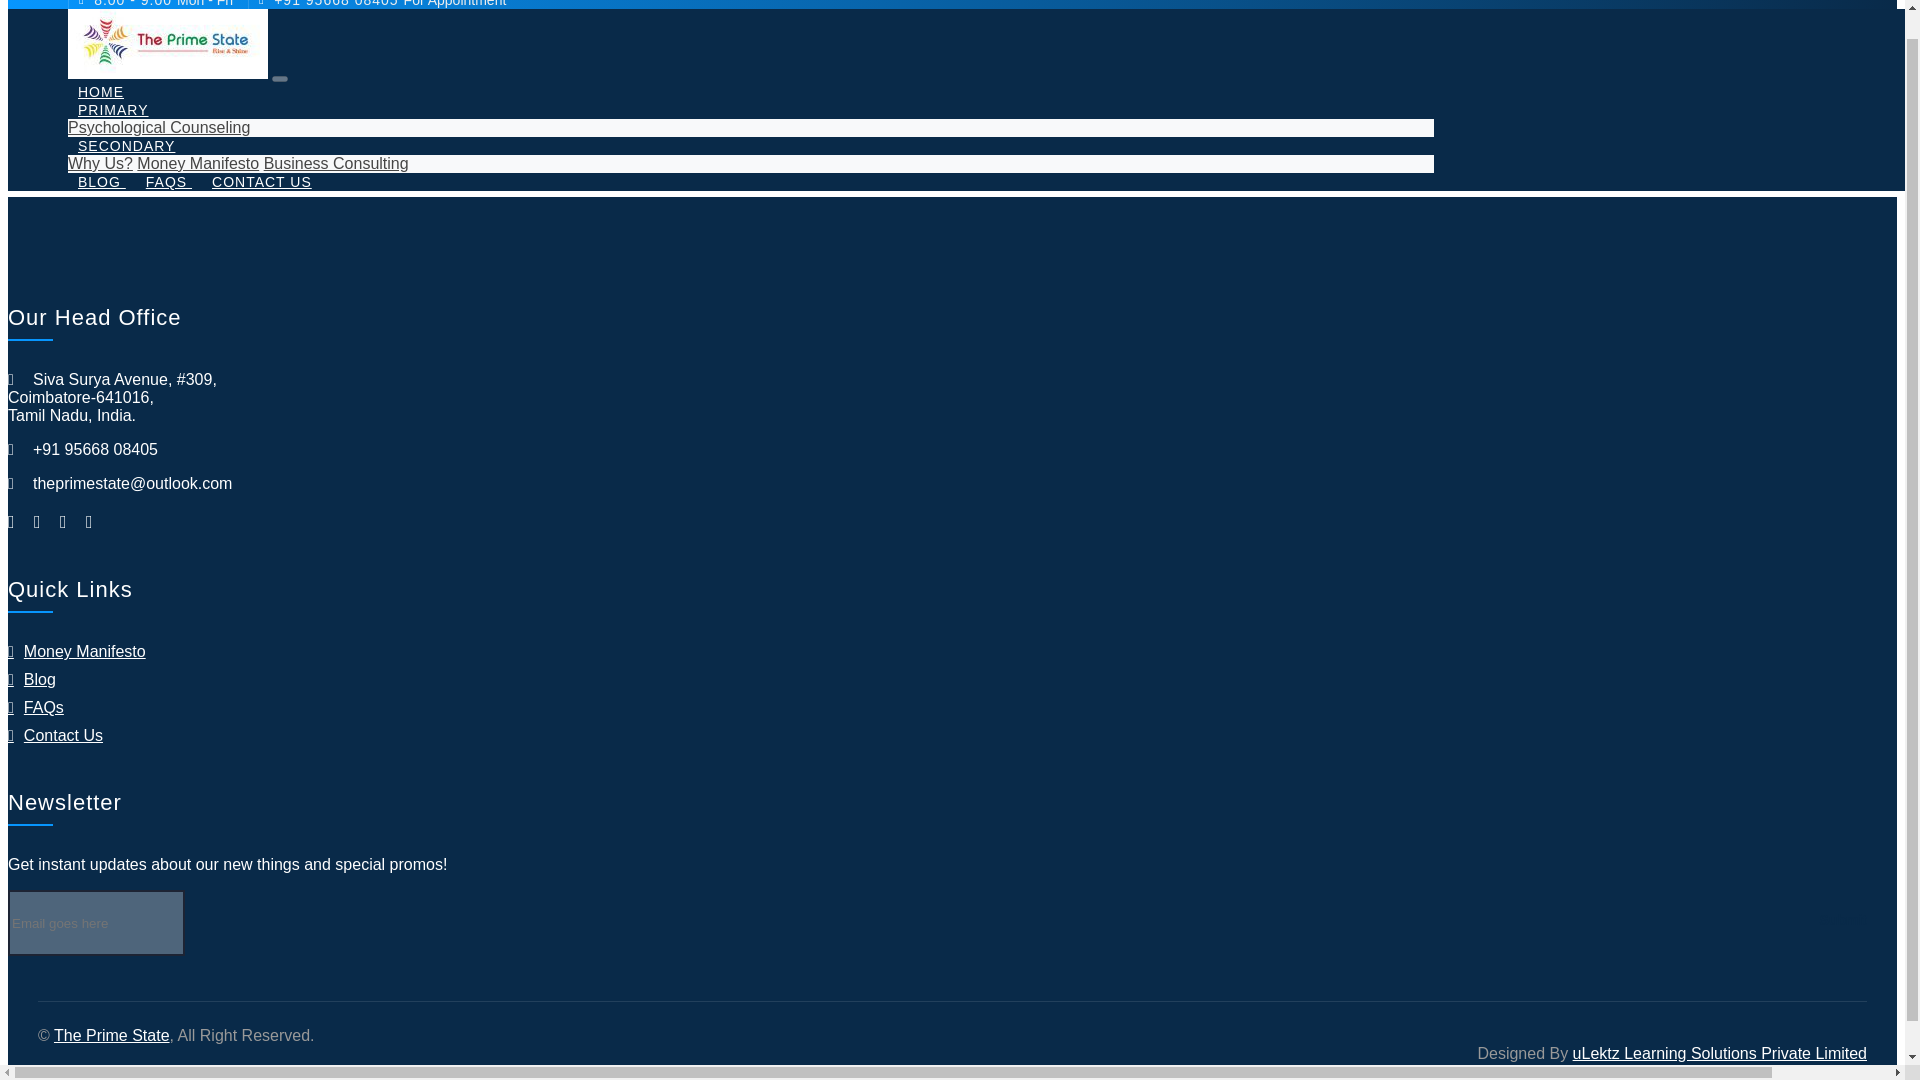 This screenshot has width=1920, height=1080. Describe the element at coordinates (262, 180) in the screenshot. I see `Contact Us` at that location.